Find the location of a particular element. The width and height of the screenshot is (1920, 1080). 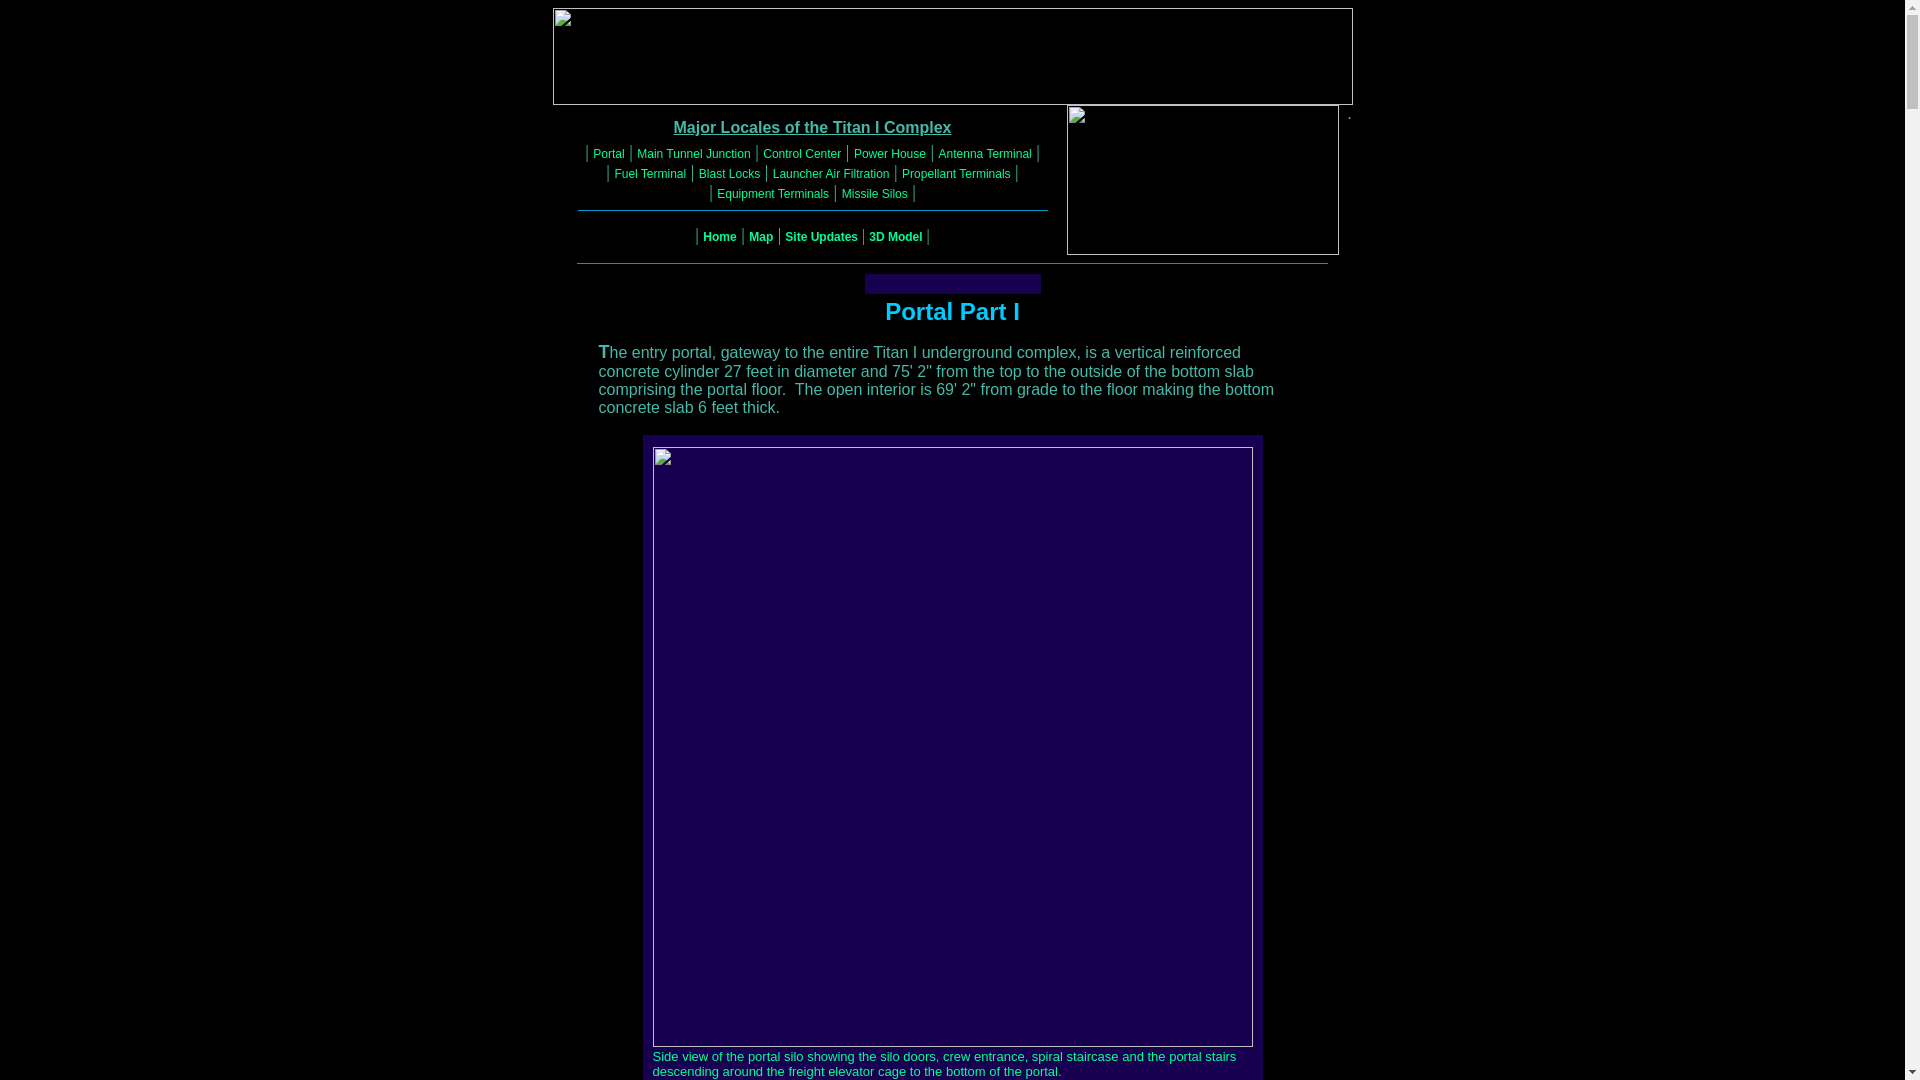

Fuel Terminal is located at coordinates (650, 174).